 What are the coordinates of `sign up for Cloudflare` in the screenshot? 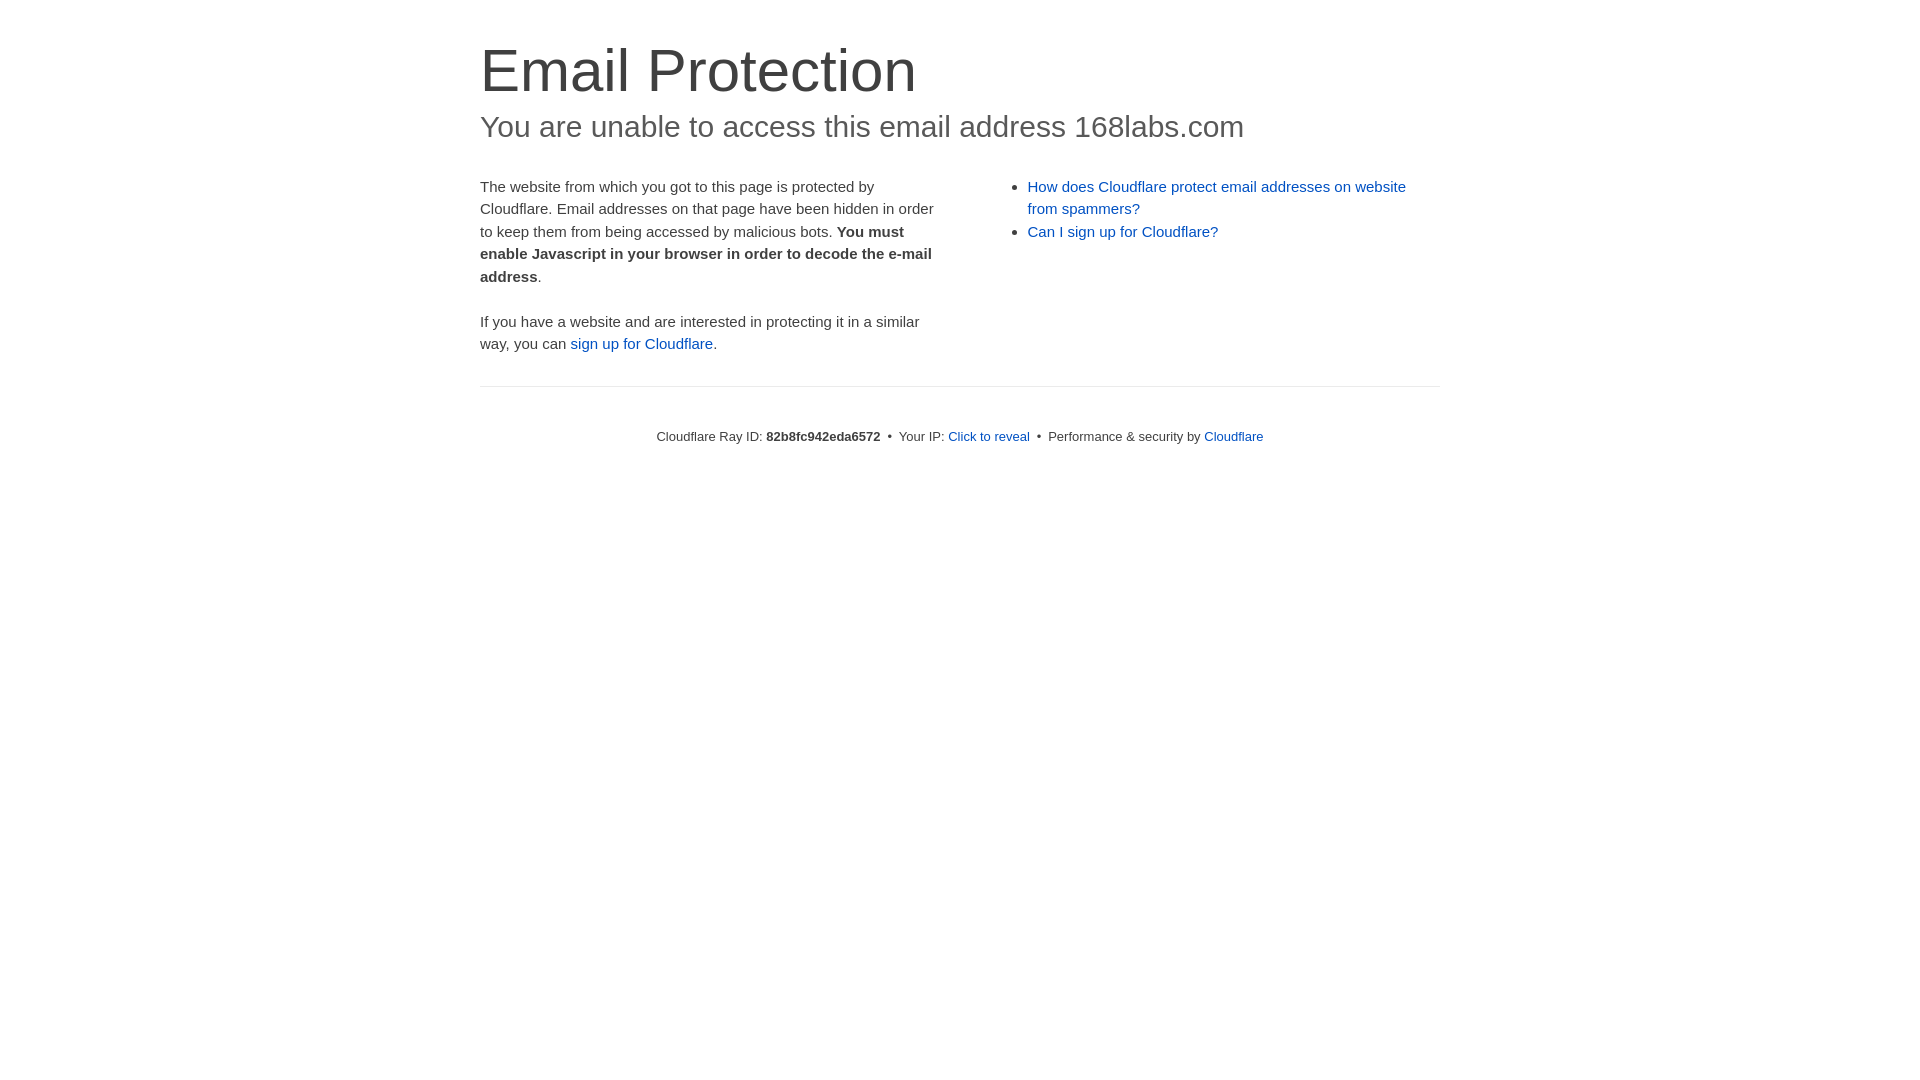 It's located at (642, 344).